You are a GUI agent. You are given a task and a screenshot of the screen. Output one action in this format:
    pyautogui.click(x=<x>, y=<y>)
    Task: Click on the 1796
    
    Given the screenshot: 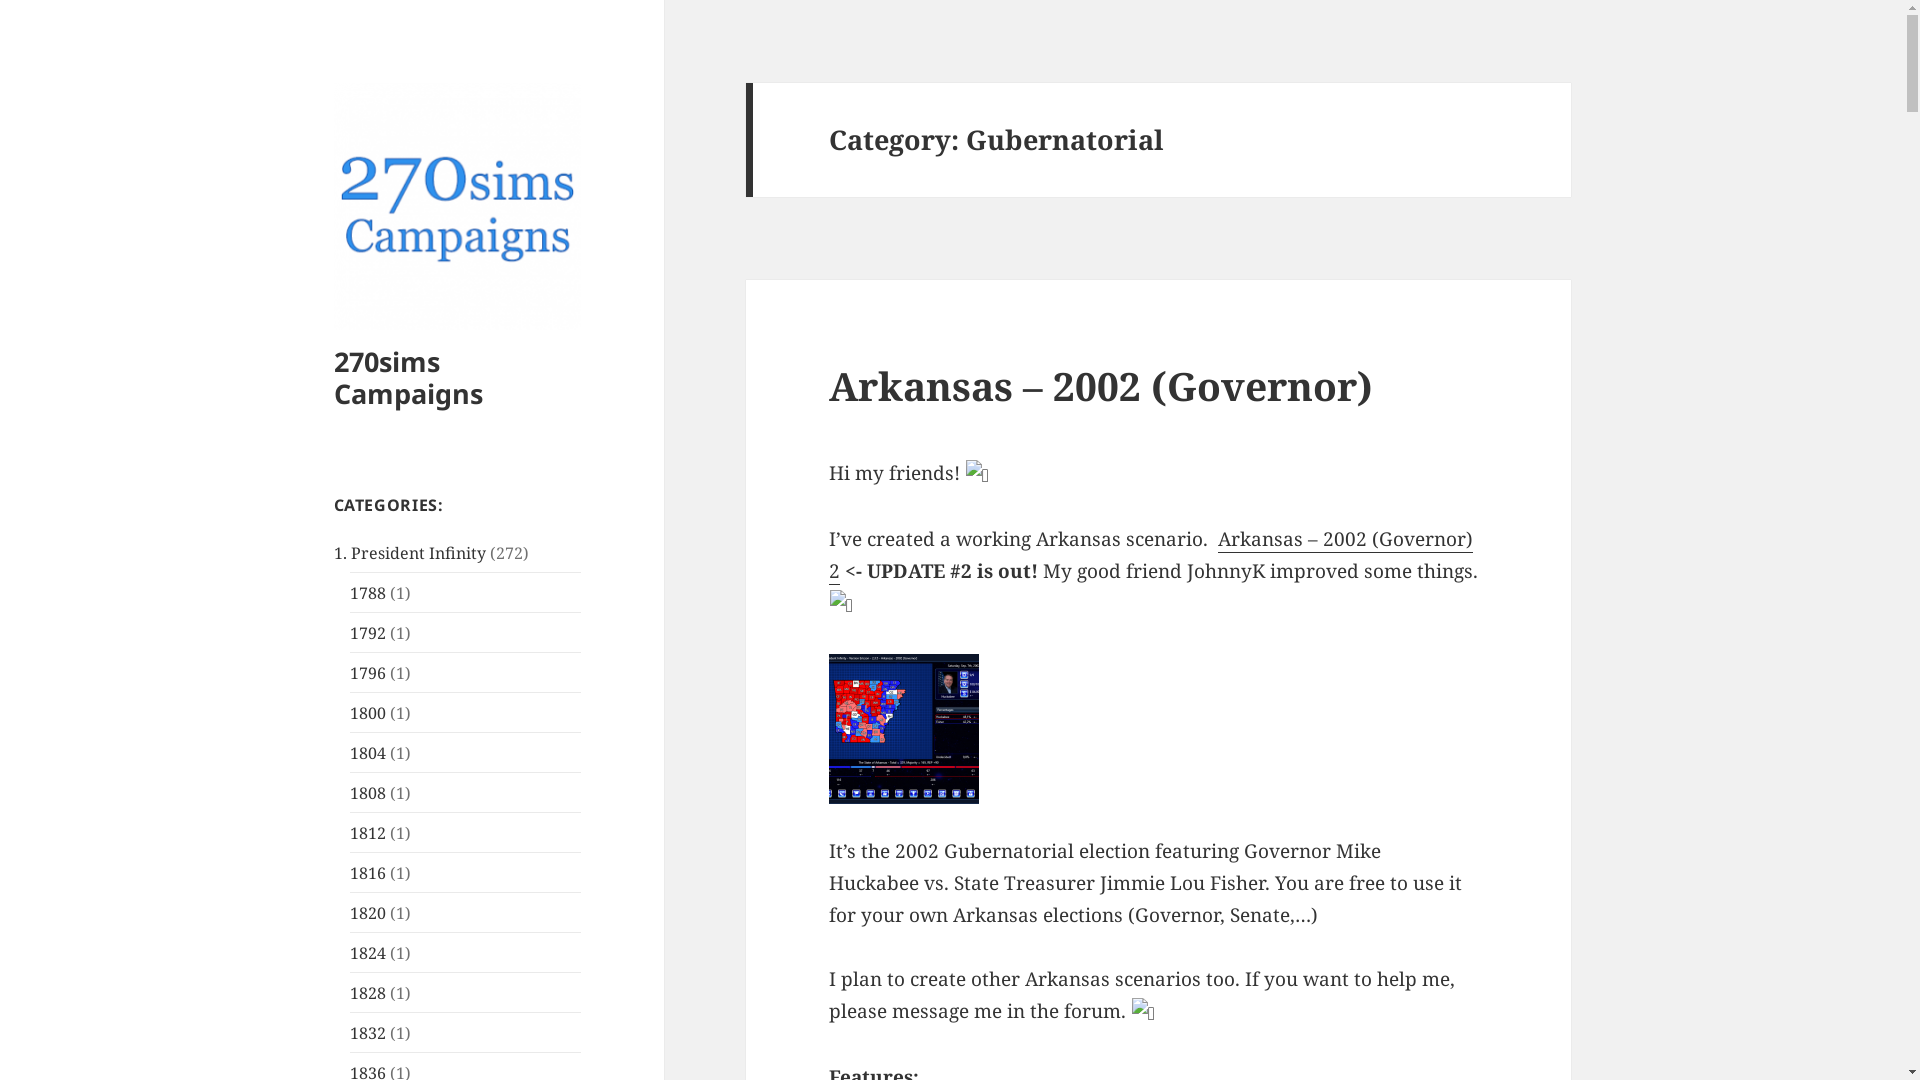 What is the action you would take?
    pyautogui.click(x=368, y=673)
    